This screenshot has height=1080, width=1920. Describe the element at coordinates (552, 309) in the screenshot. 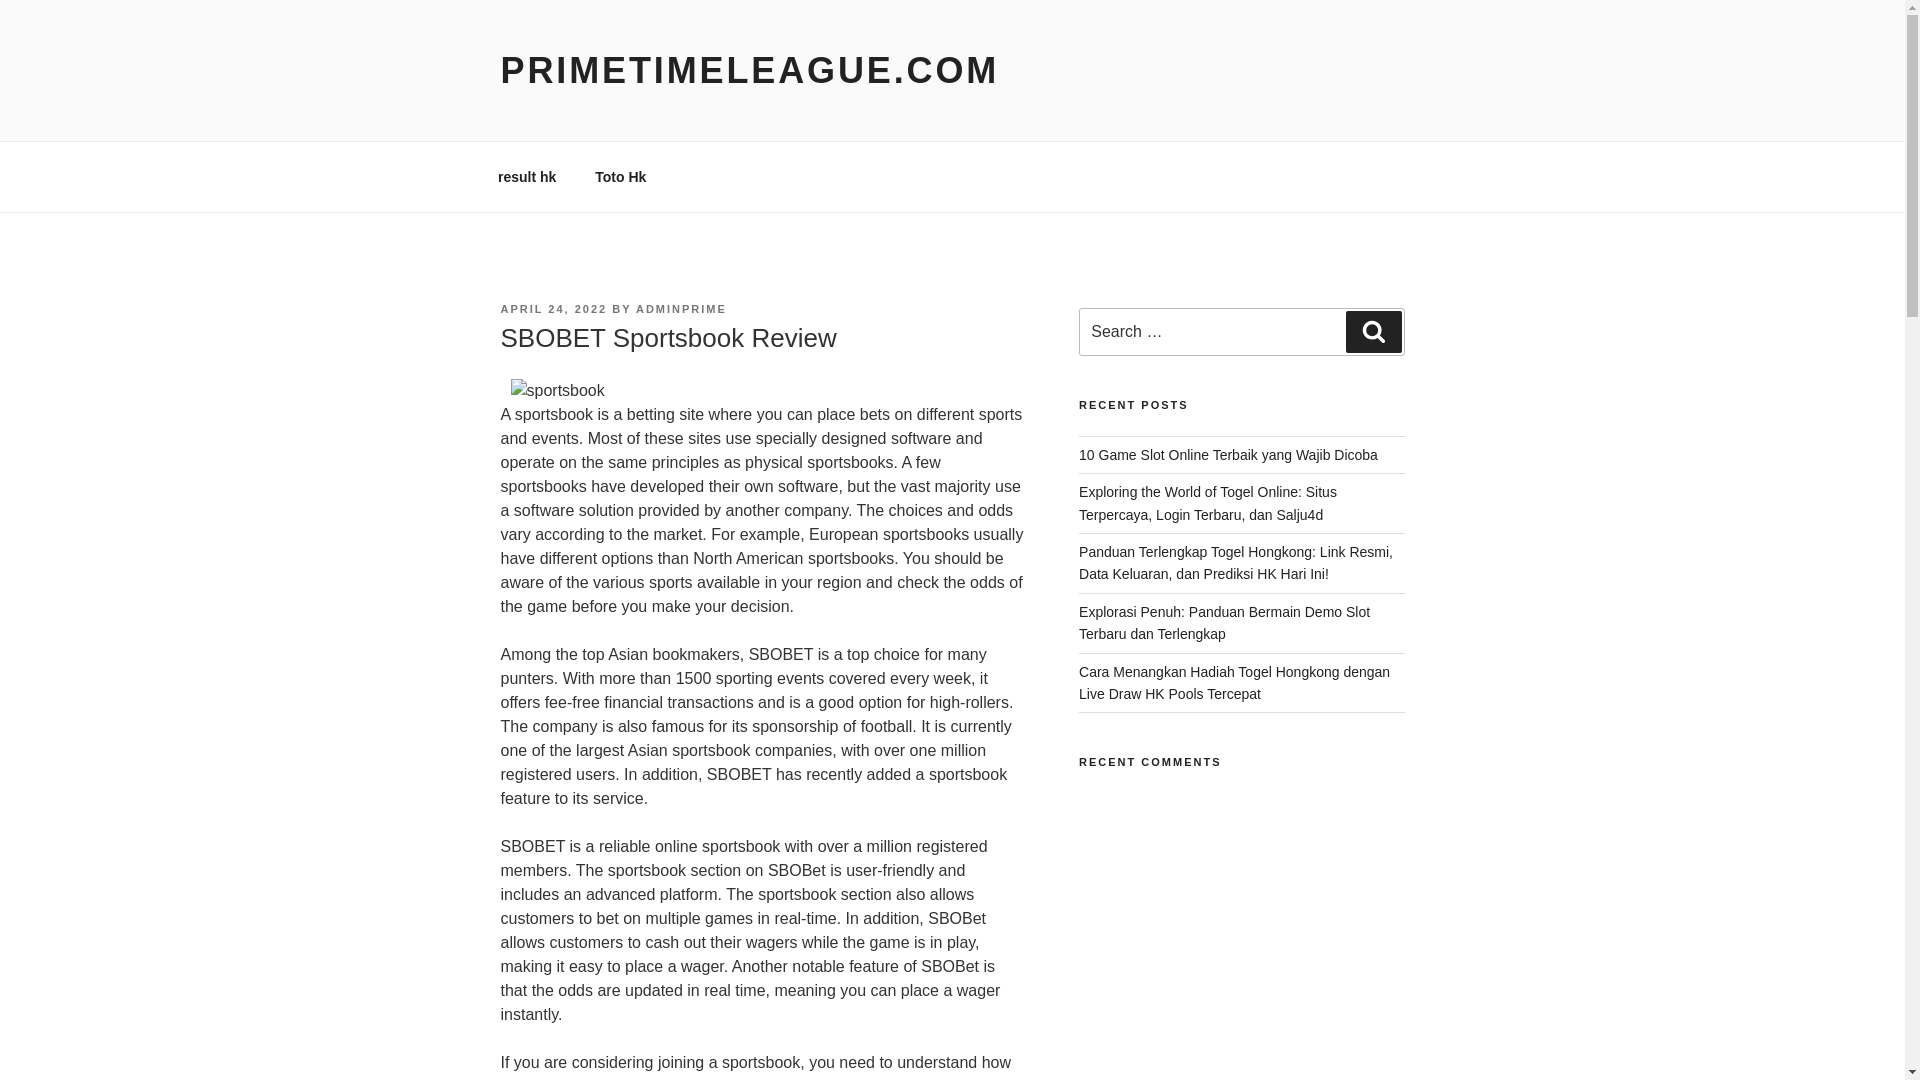

I see `APRIL 24, 2022` at that location.